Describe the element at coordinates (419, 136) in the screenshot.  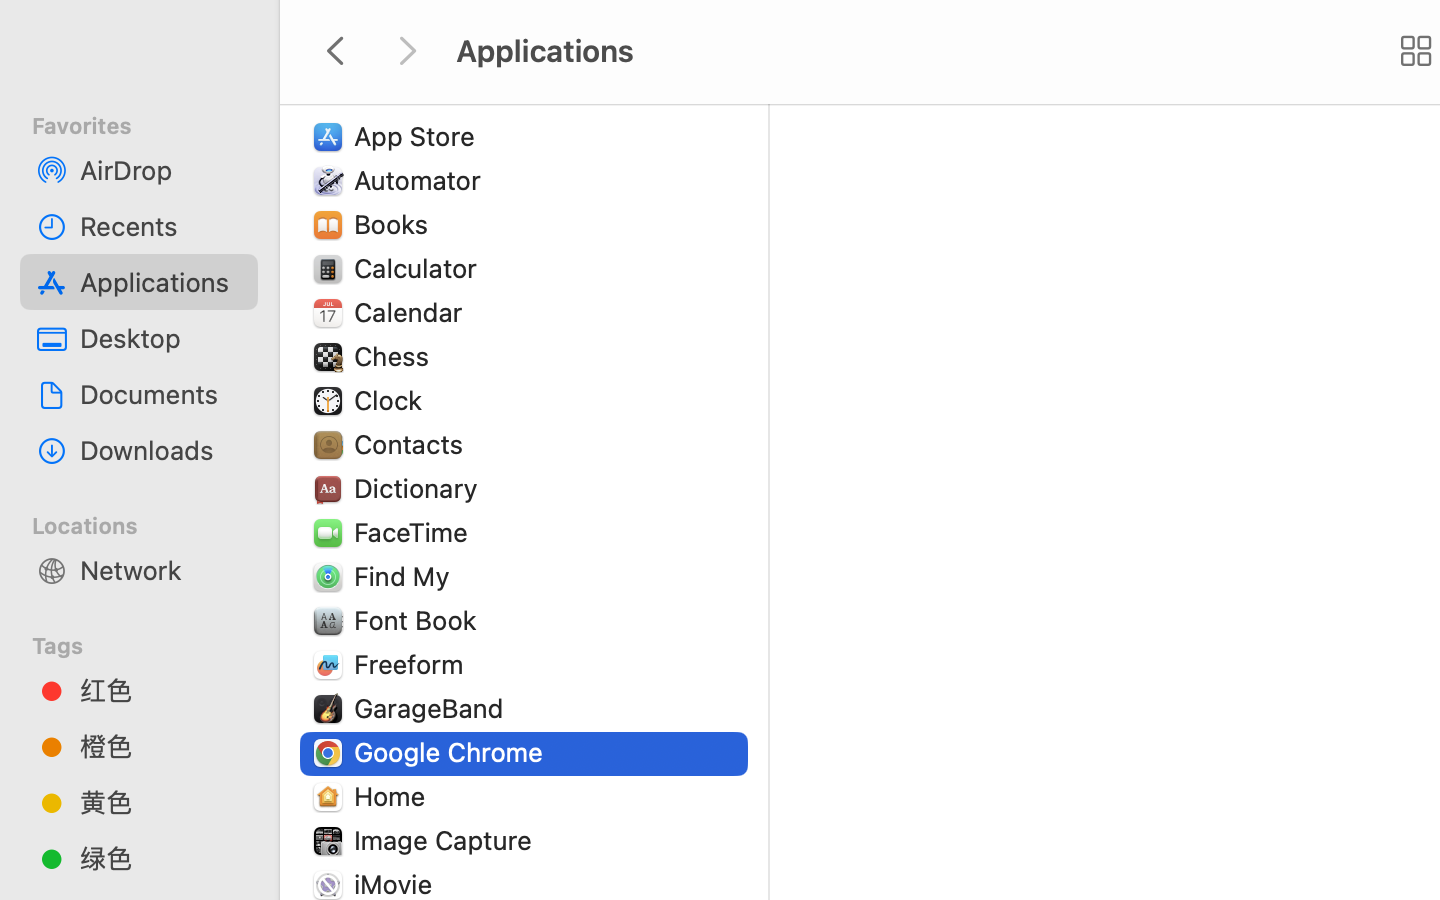
I see `App Store` at that location.